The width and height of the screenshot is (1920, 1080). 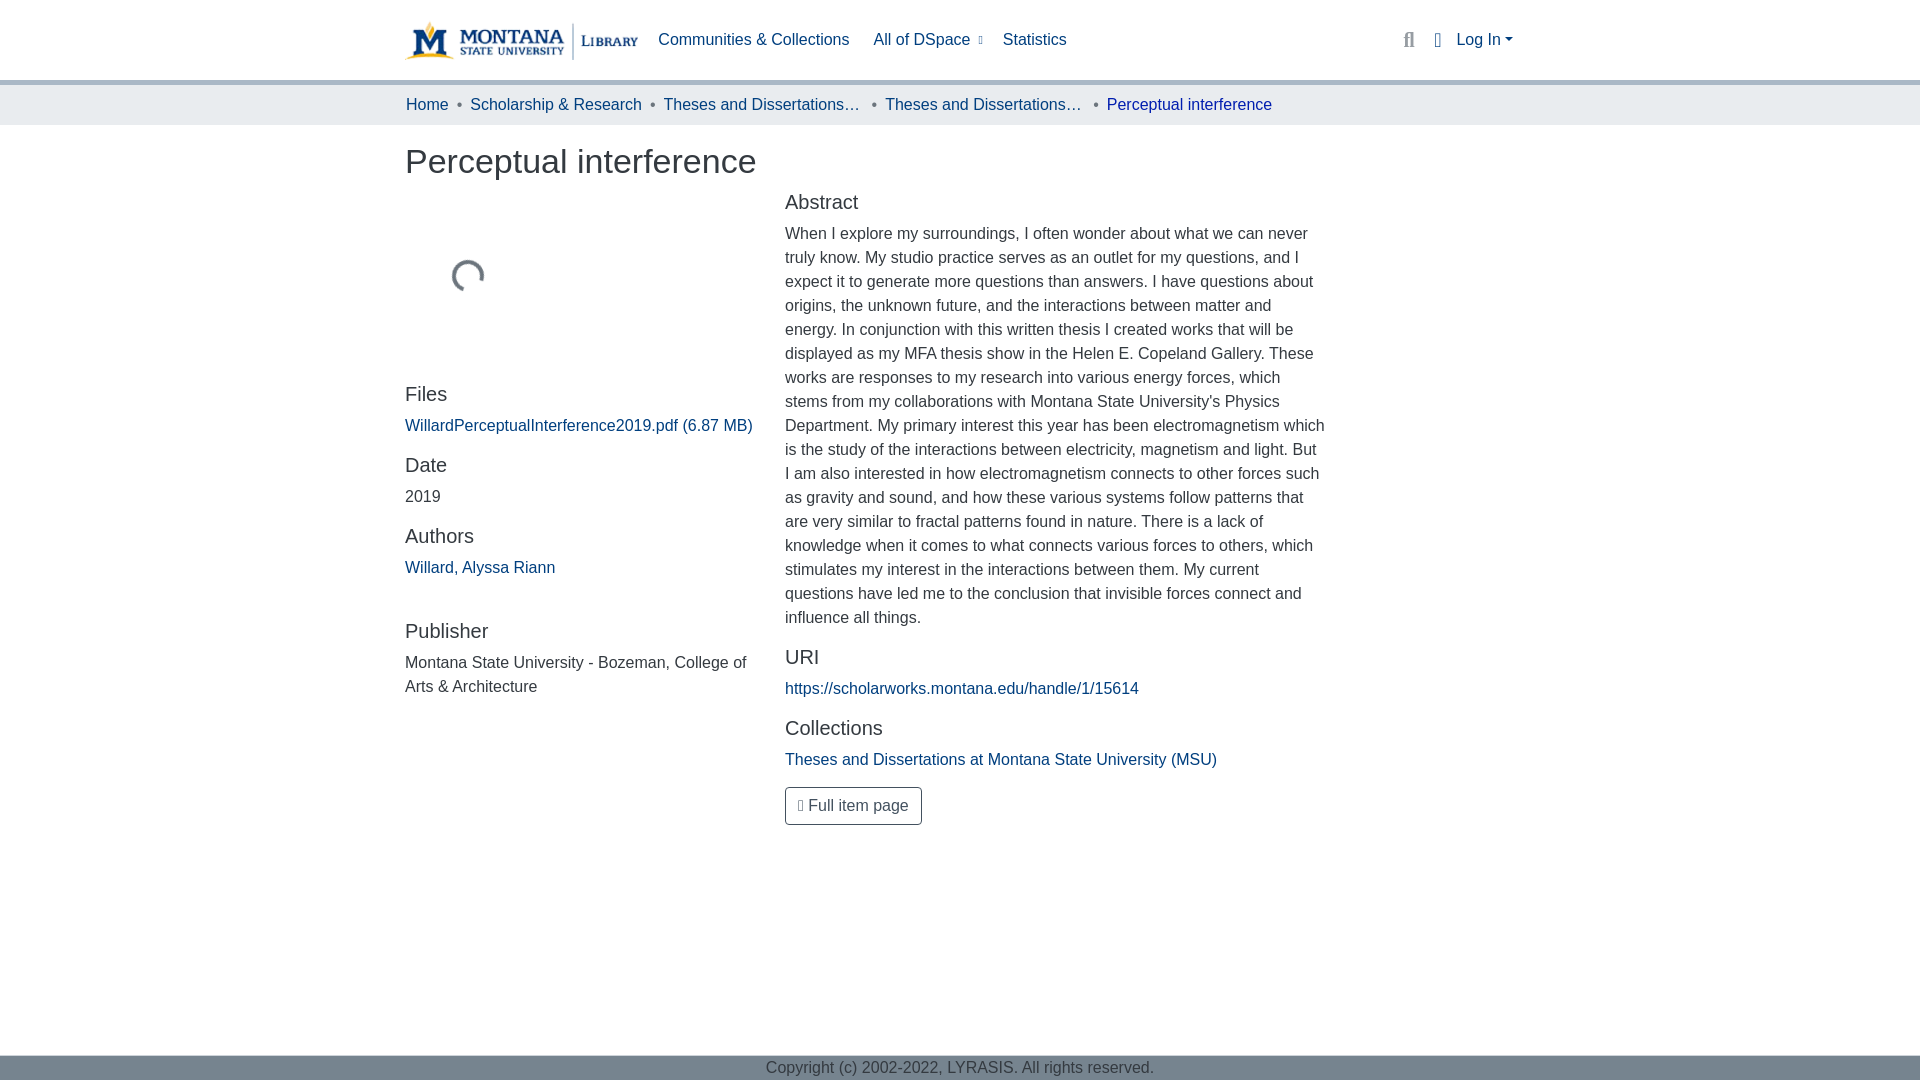 I want to click on Full item page, so click(x=853, y=806).